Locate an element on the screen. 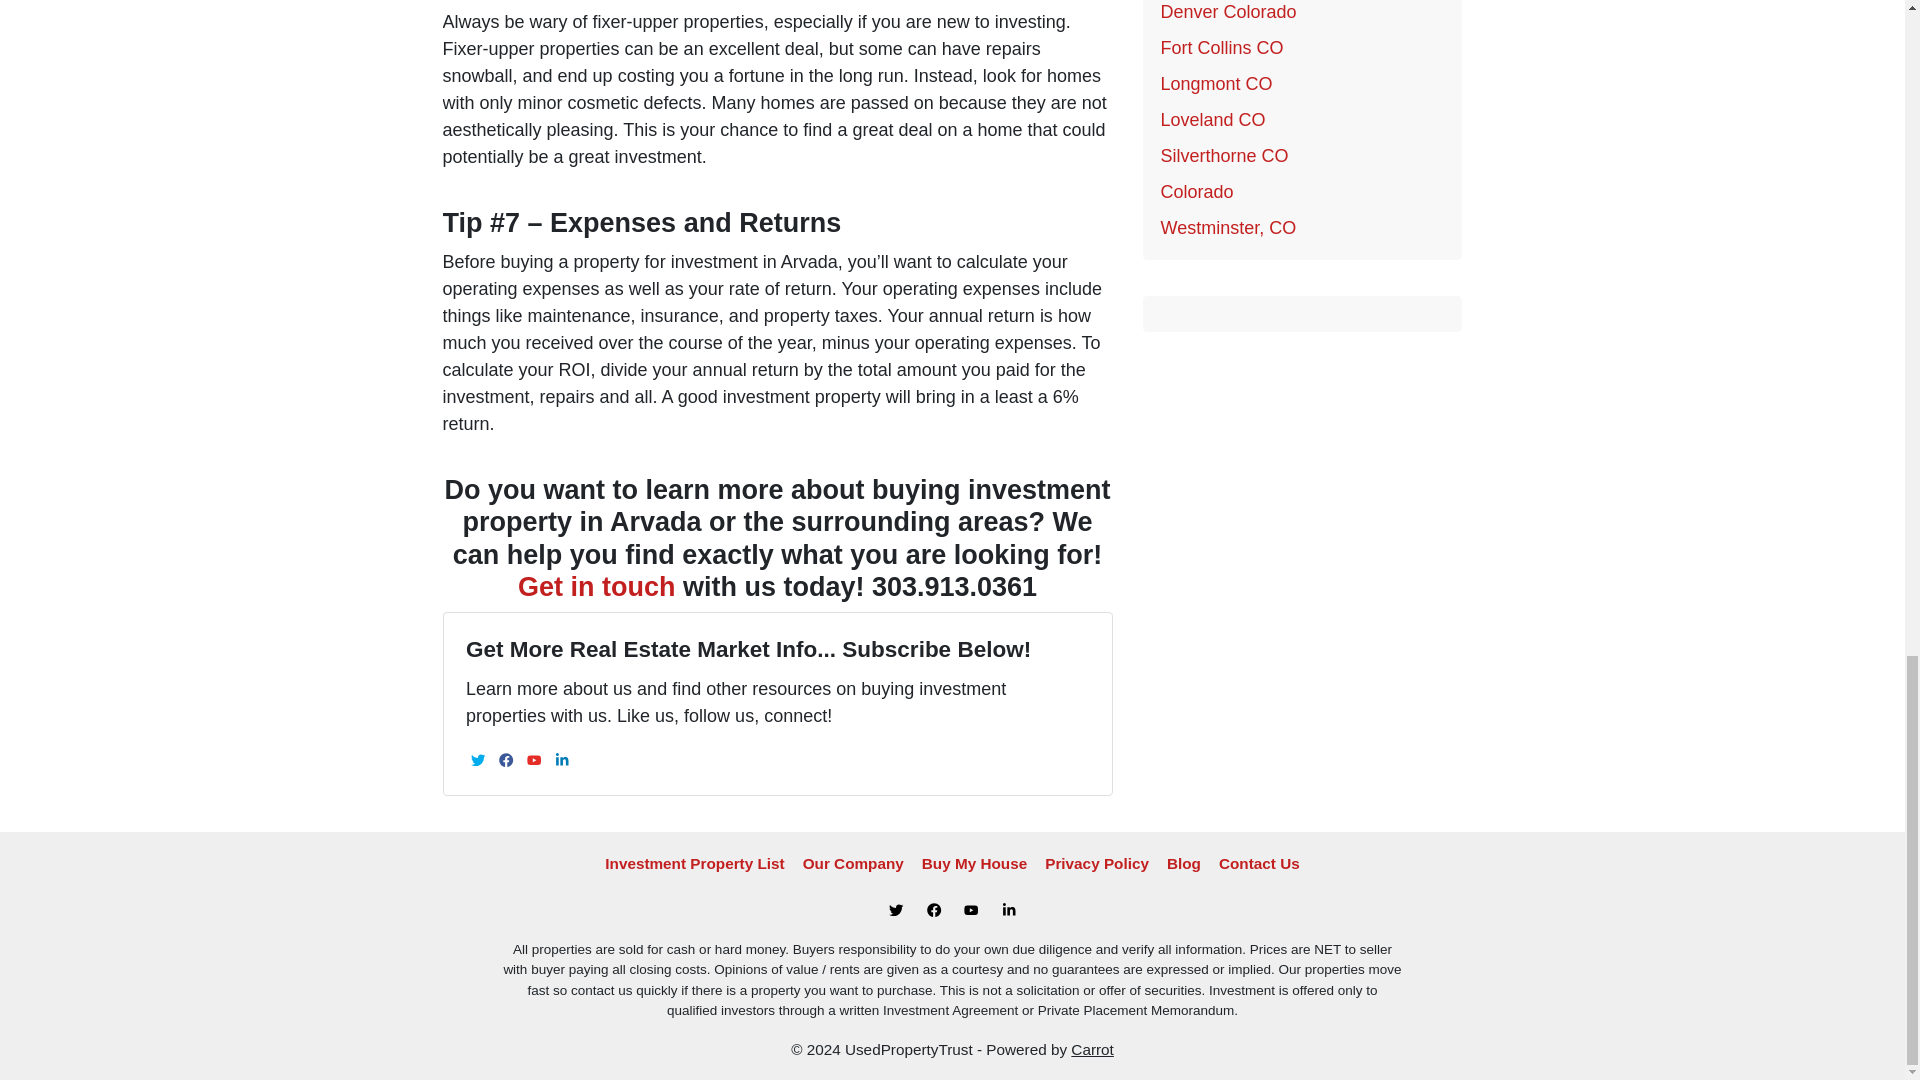 The width and height of the screenshot is (1920, 1080). Buy My House is located at coordinates (974, 864).